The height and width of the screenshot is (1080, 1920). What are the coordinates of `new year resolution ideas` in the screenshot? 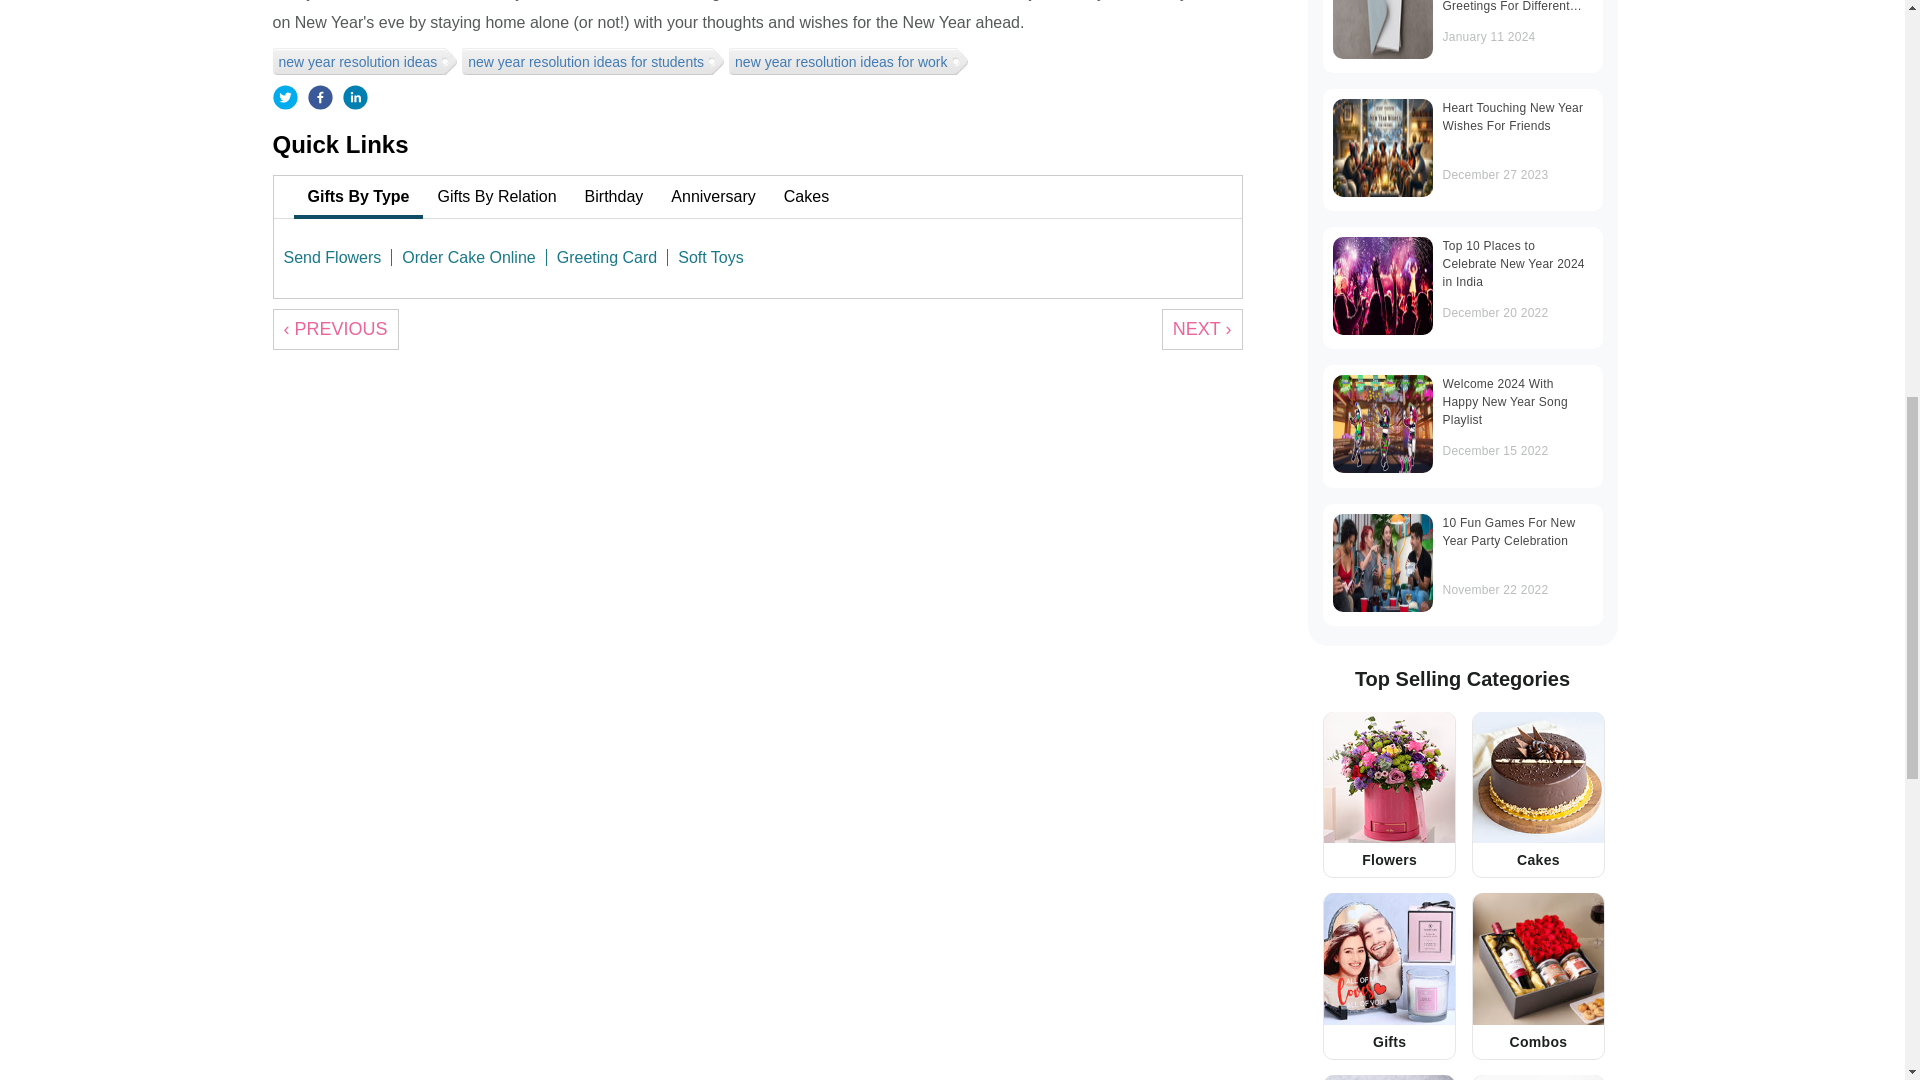 It's located at (360, 60).